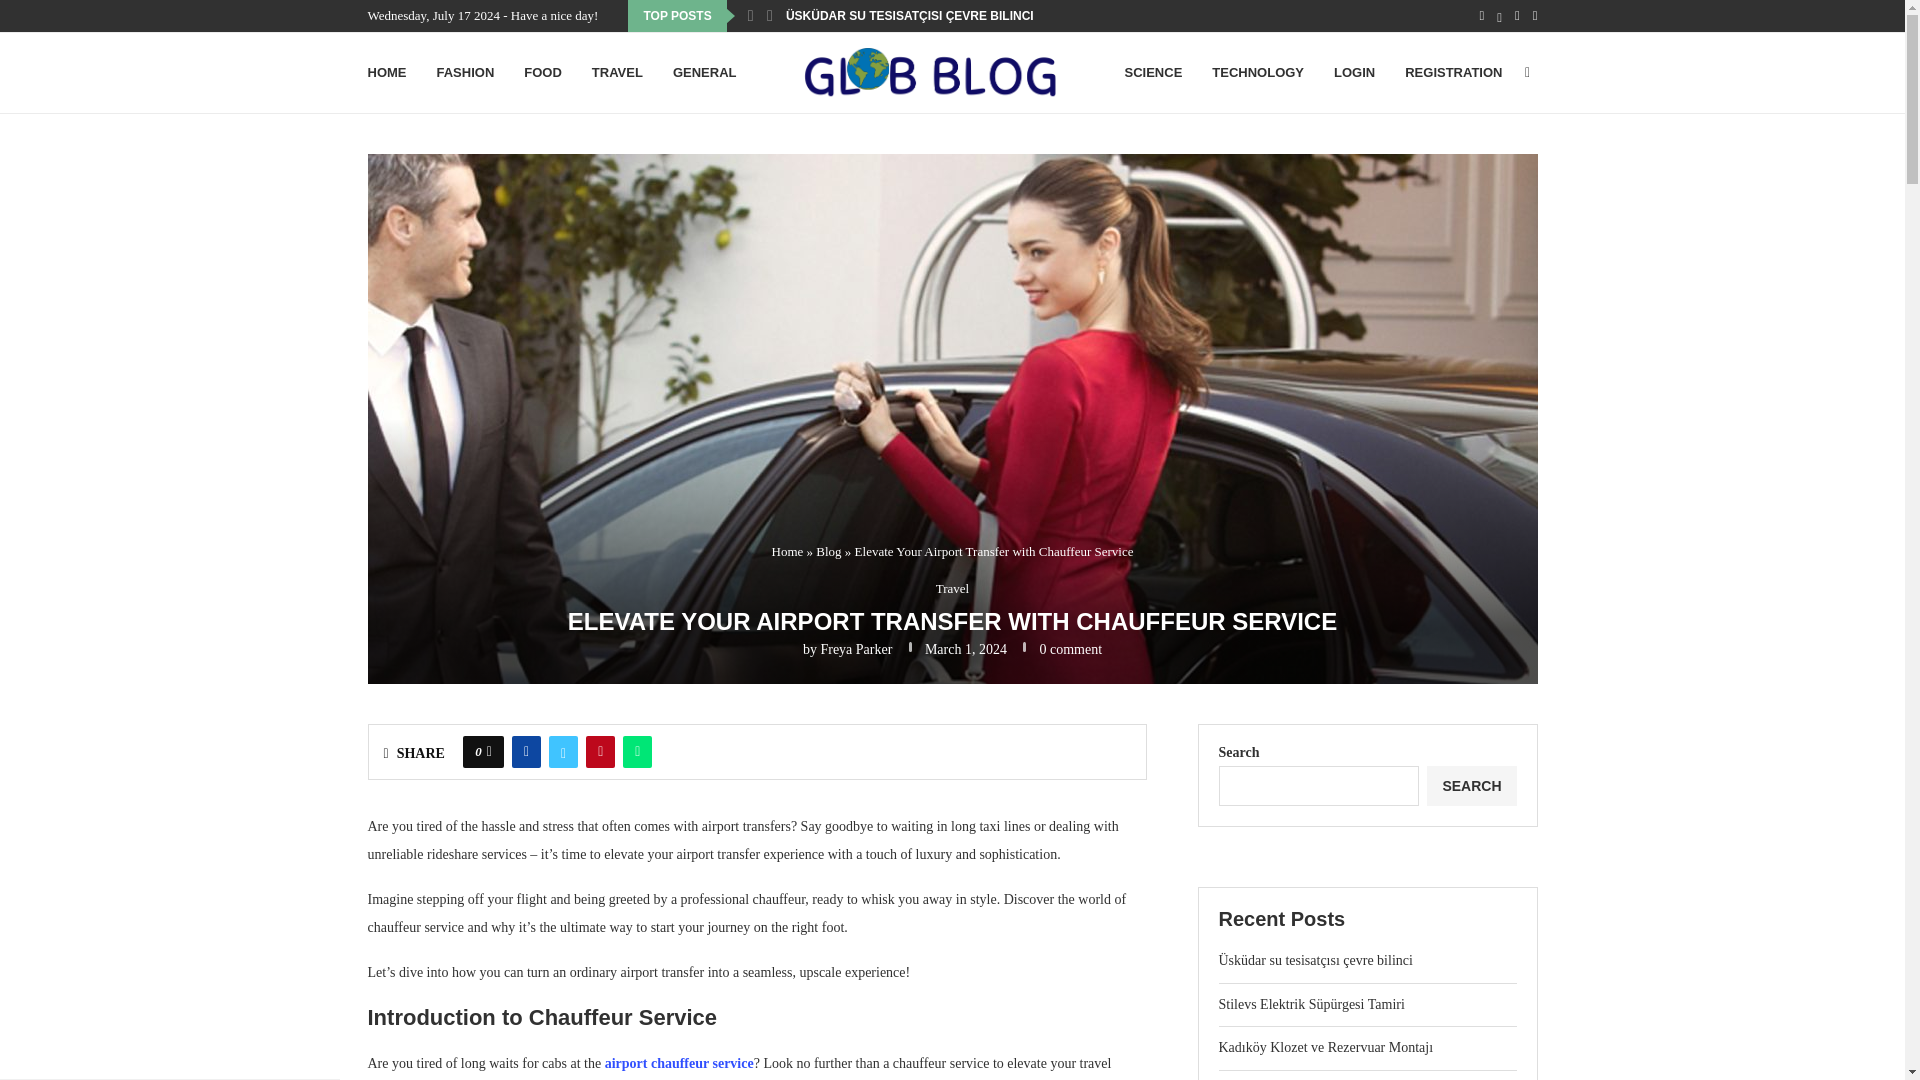 The image size is (1920, 1080). Describe the element at coordinates (788, 552) in the screenshot. I see `Home` at that location.